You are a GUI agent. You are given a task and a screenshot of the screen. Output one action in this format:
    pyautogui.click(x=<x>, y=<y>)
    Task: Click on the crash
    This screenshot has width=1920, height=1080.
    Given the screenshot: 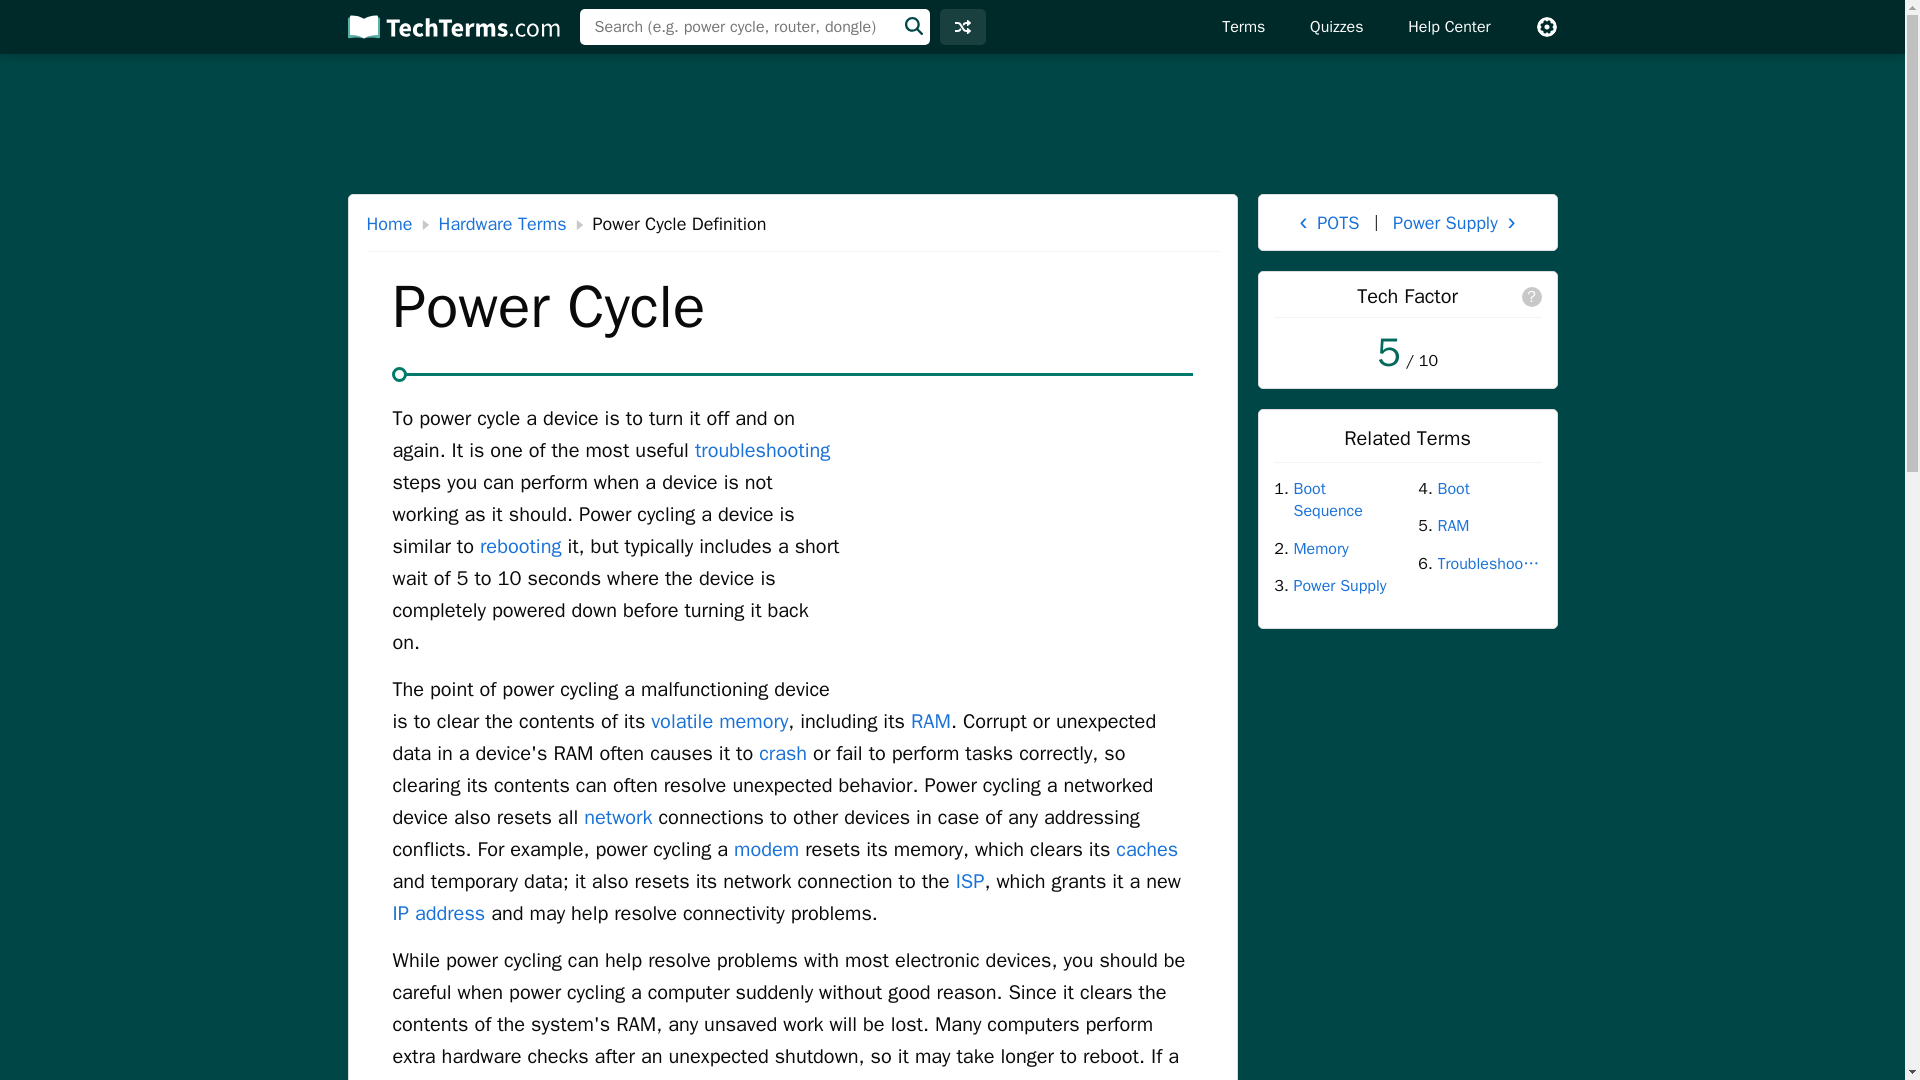 What is the action you would take?
    pyautogui.click(x=782, y=752)
    